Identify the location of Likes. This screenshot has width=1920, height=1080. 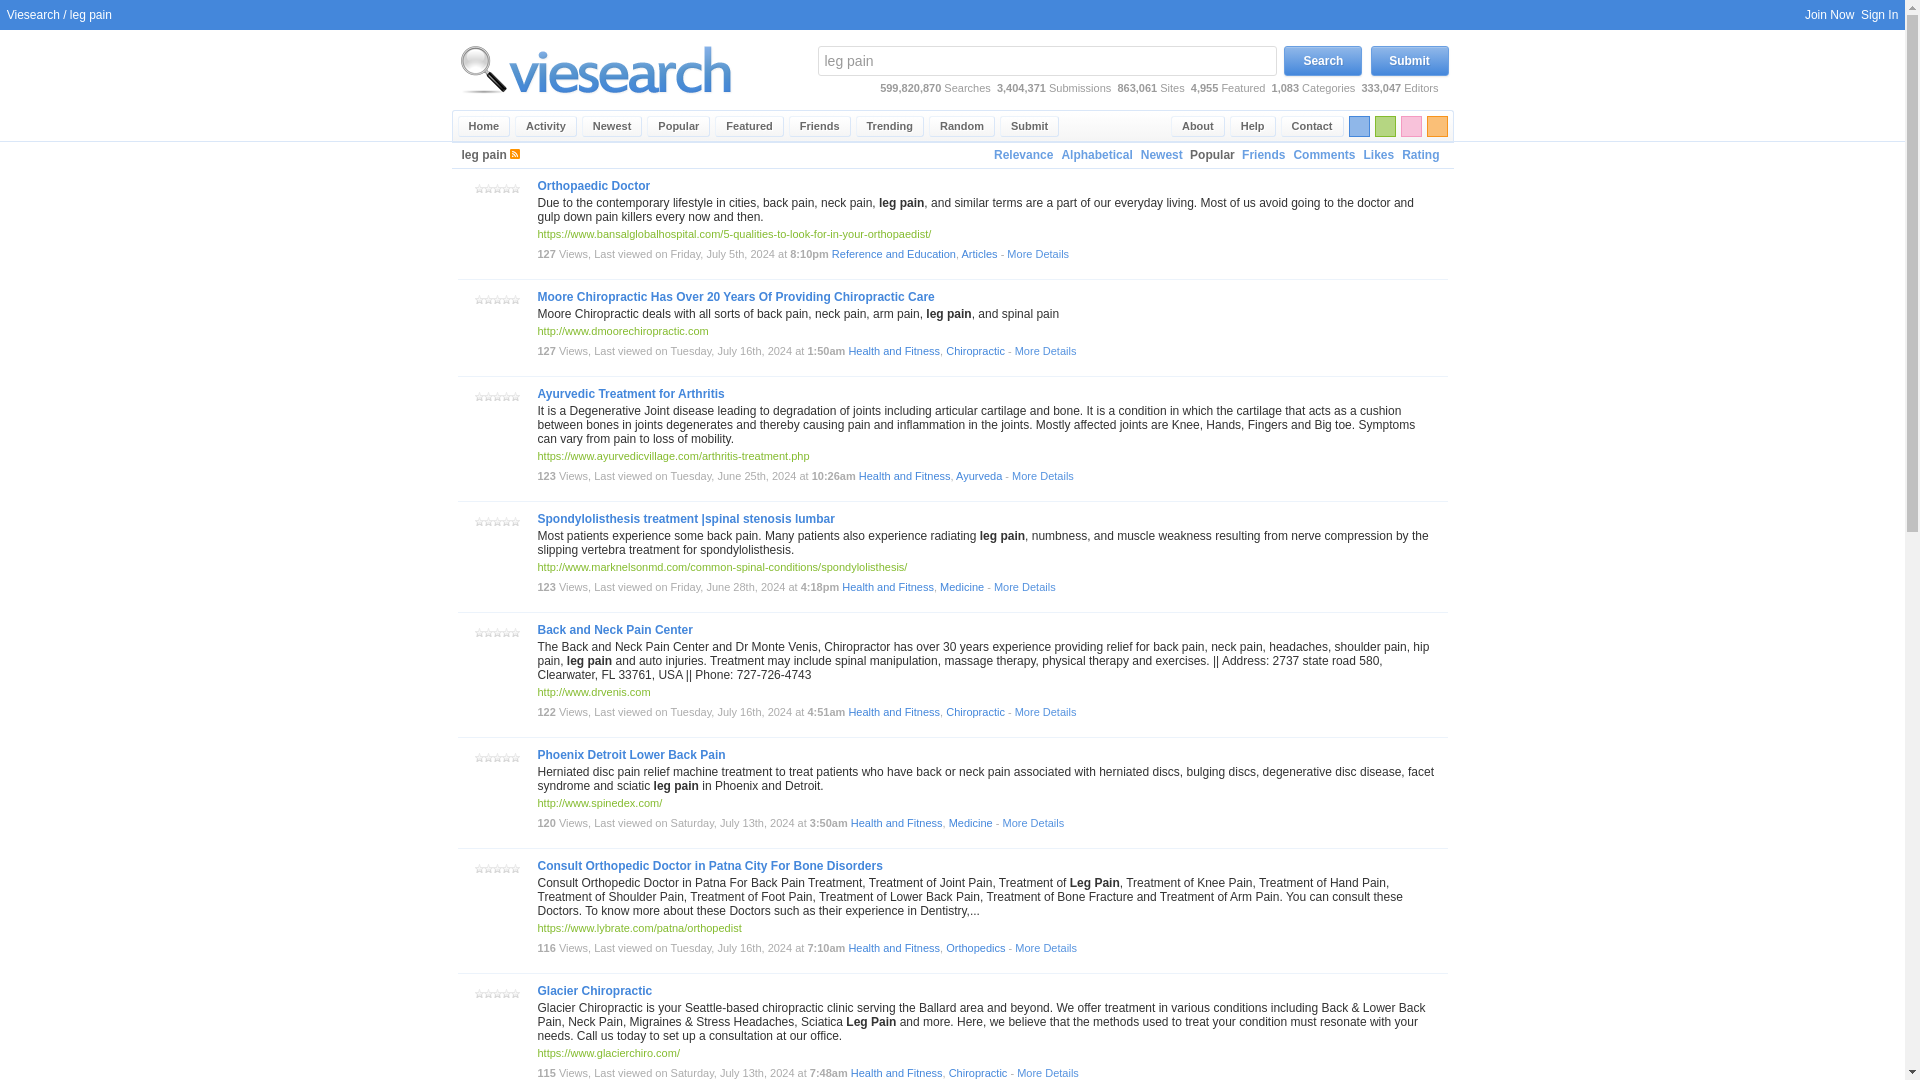
(1378, 155).